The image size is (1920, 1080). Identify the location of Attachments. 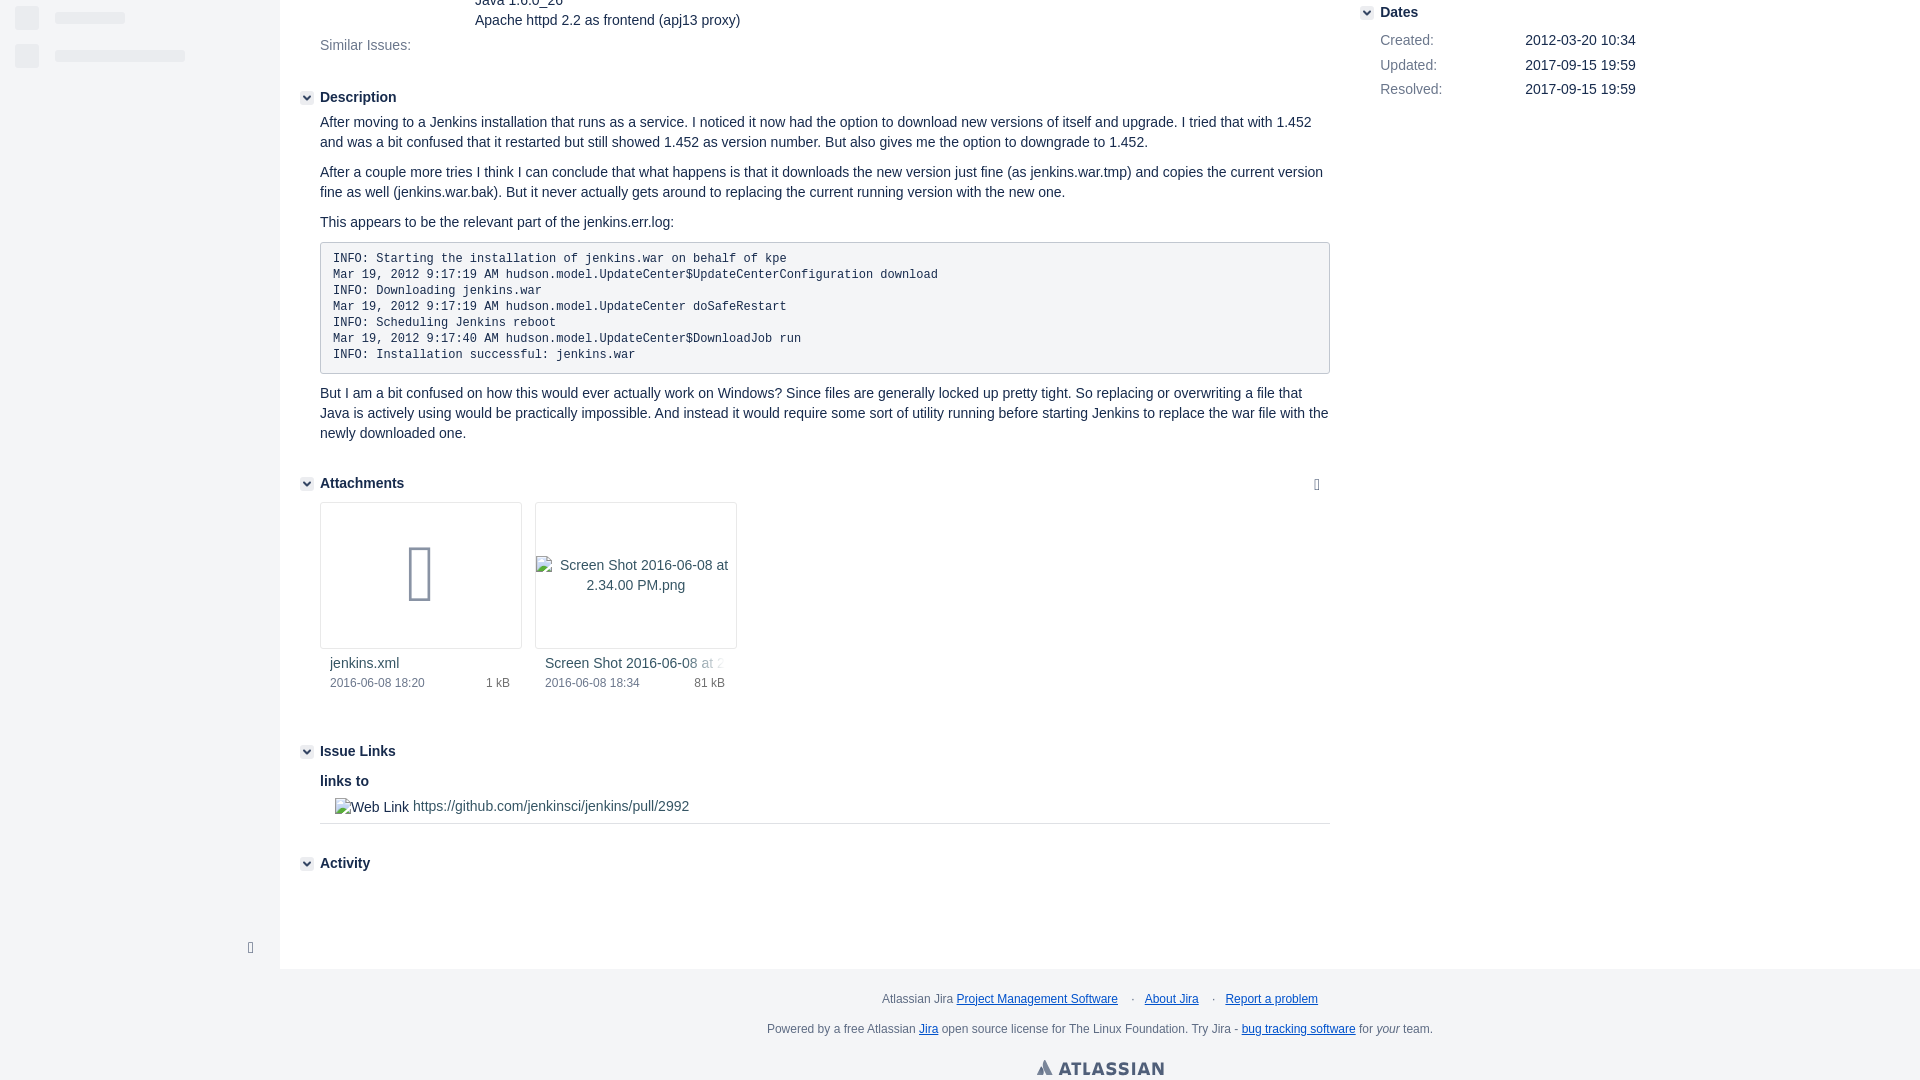
(306, 484).